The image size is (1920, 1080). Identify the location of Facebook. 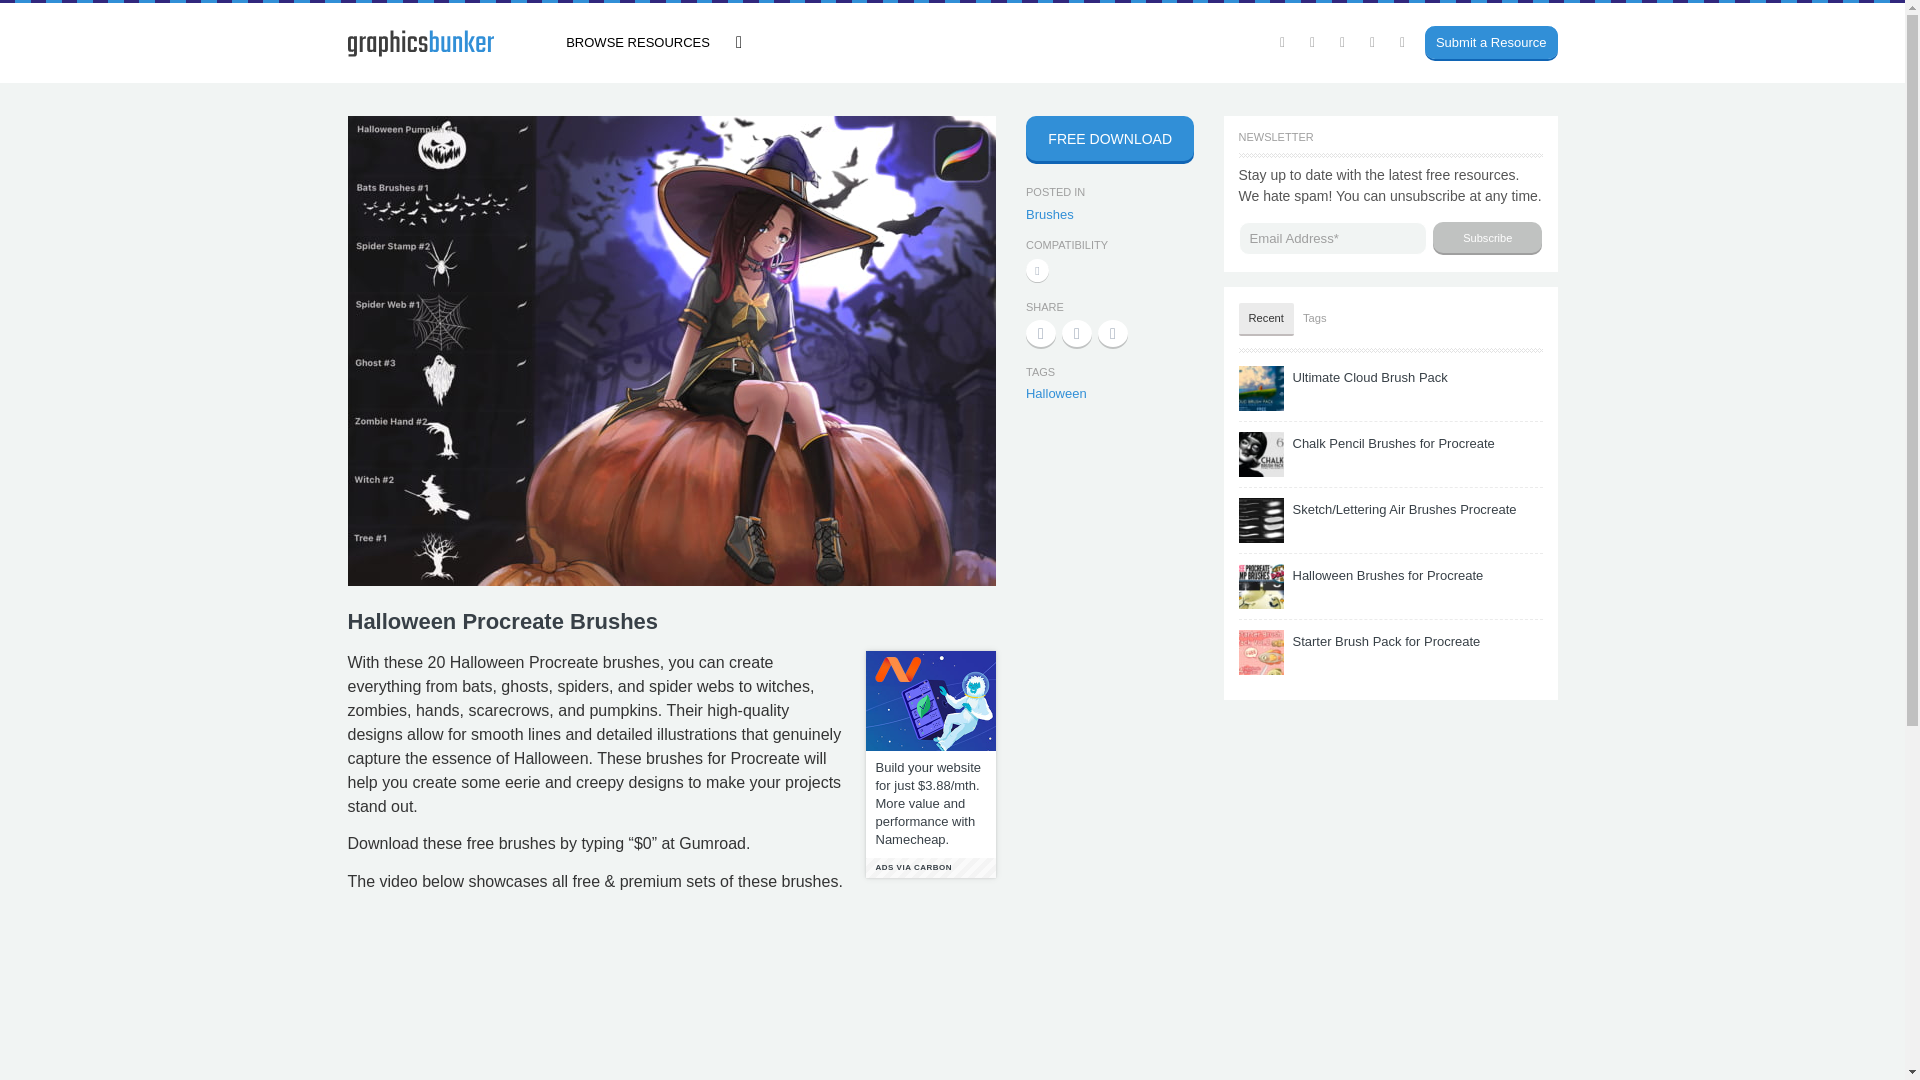
(1312, 42).